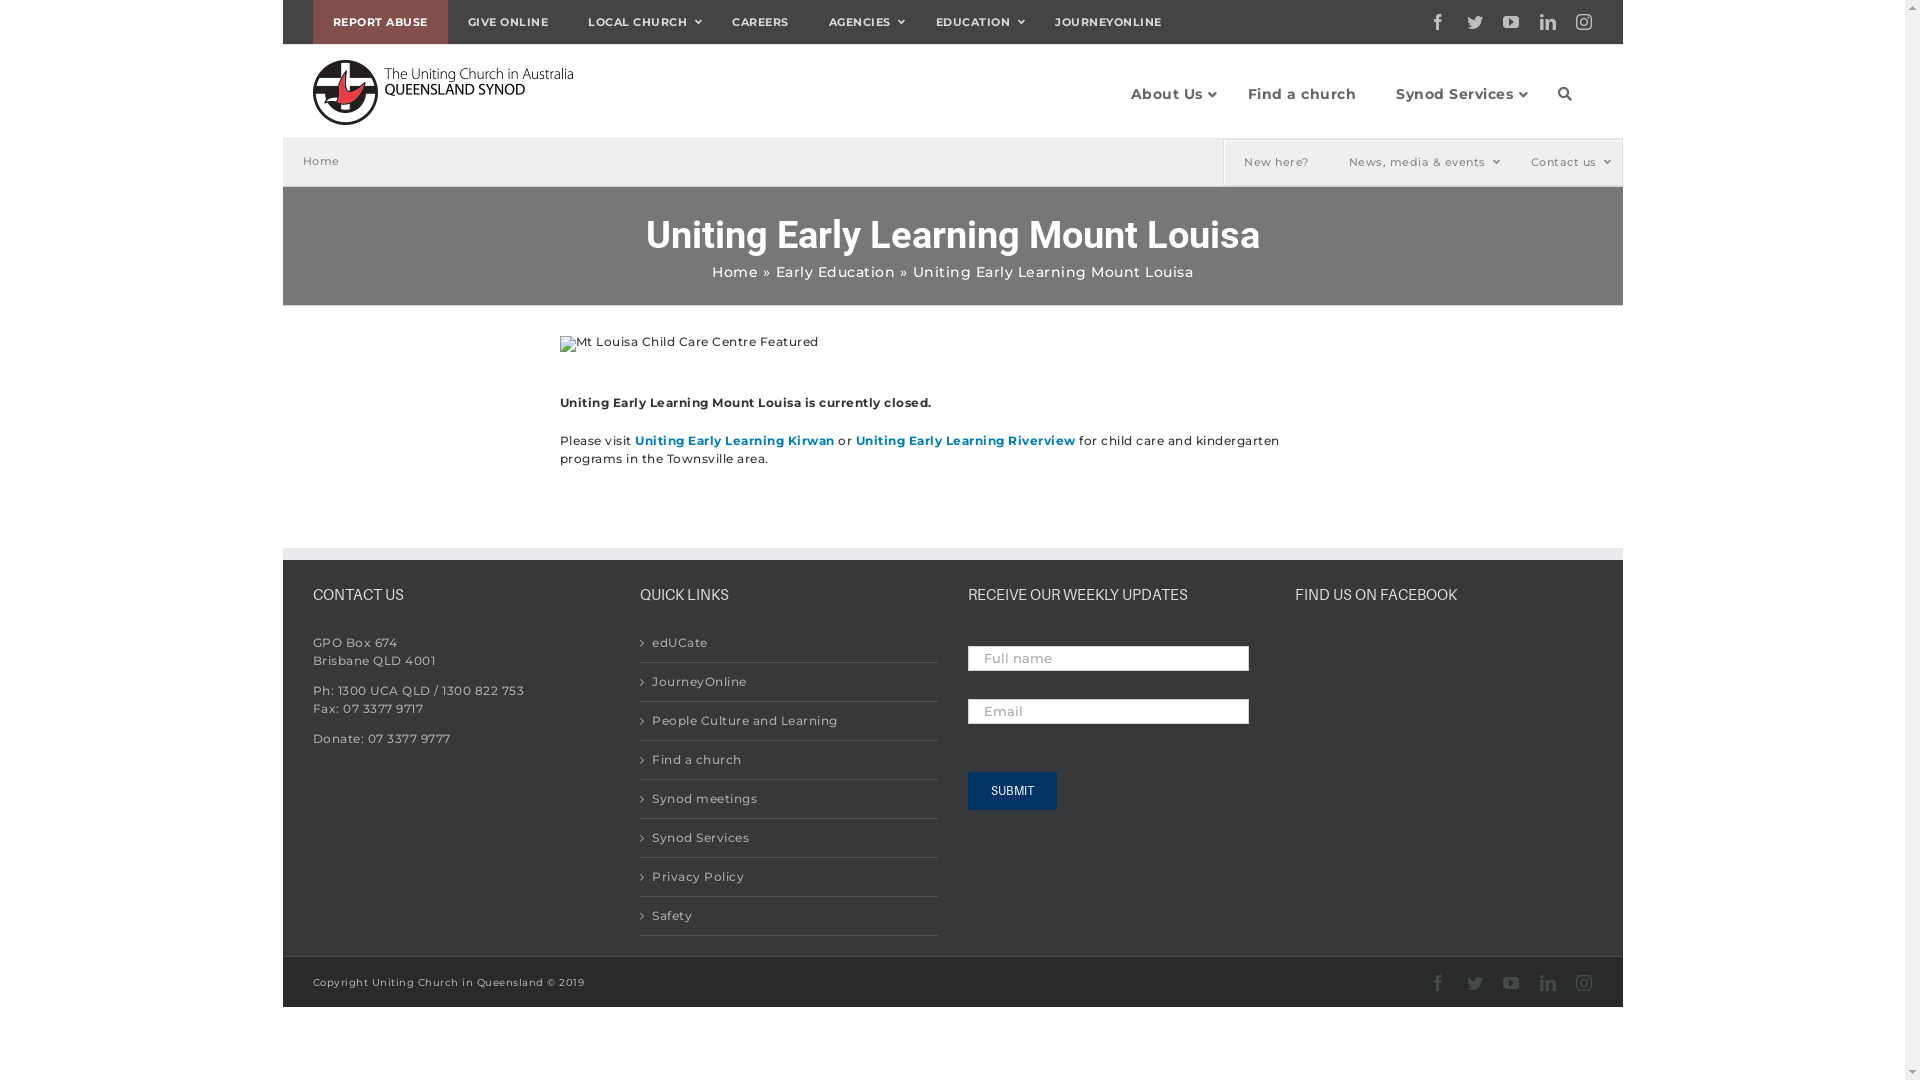 The width and height of the screenshot is (1920, 1080). Describe the element at coordinates (790, 877) in the screenshot. I see `Privacy Policy` at that location.